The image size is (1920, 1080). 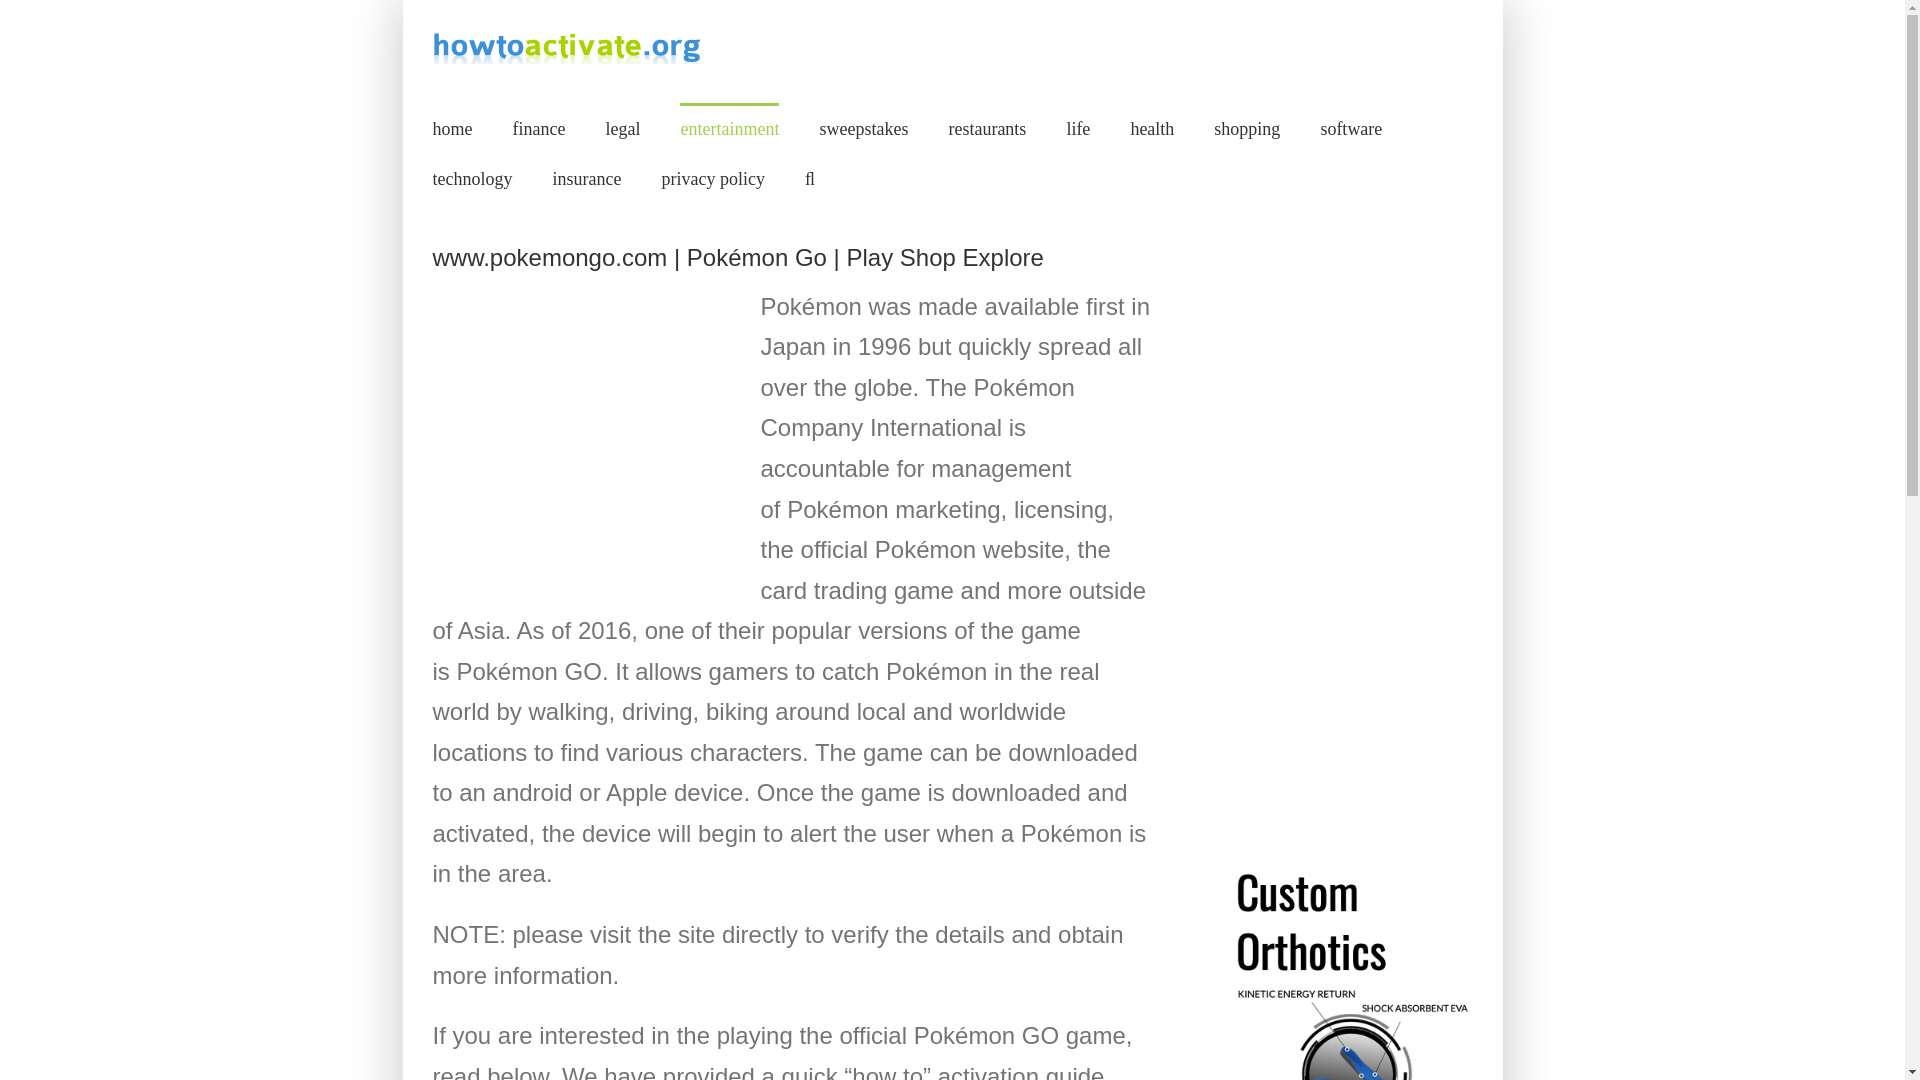 I want to click on Advertisement, so click(x=582, y=440).